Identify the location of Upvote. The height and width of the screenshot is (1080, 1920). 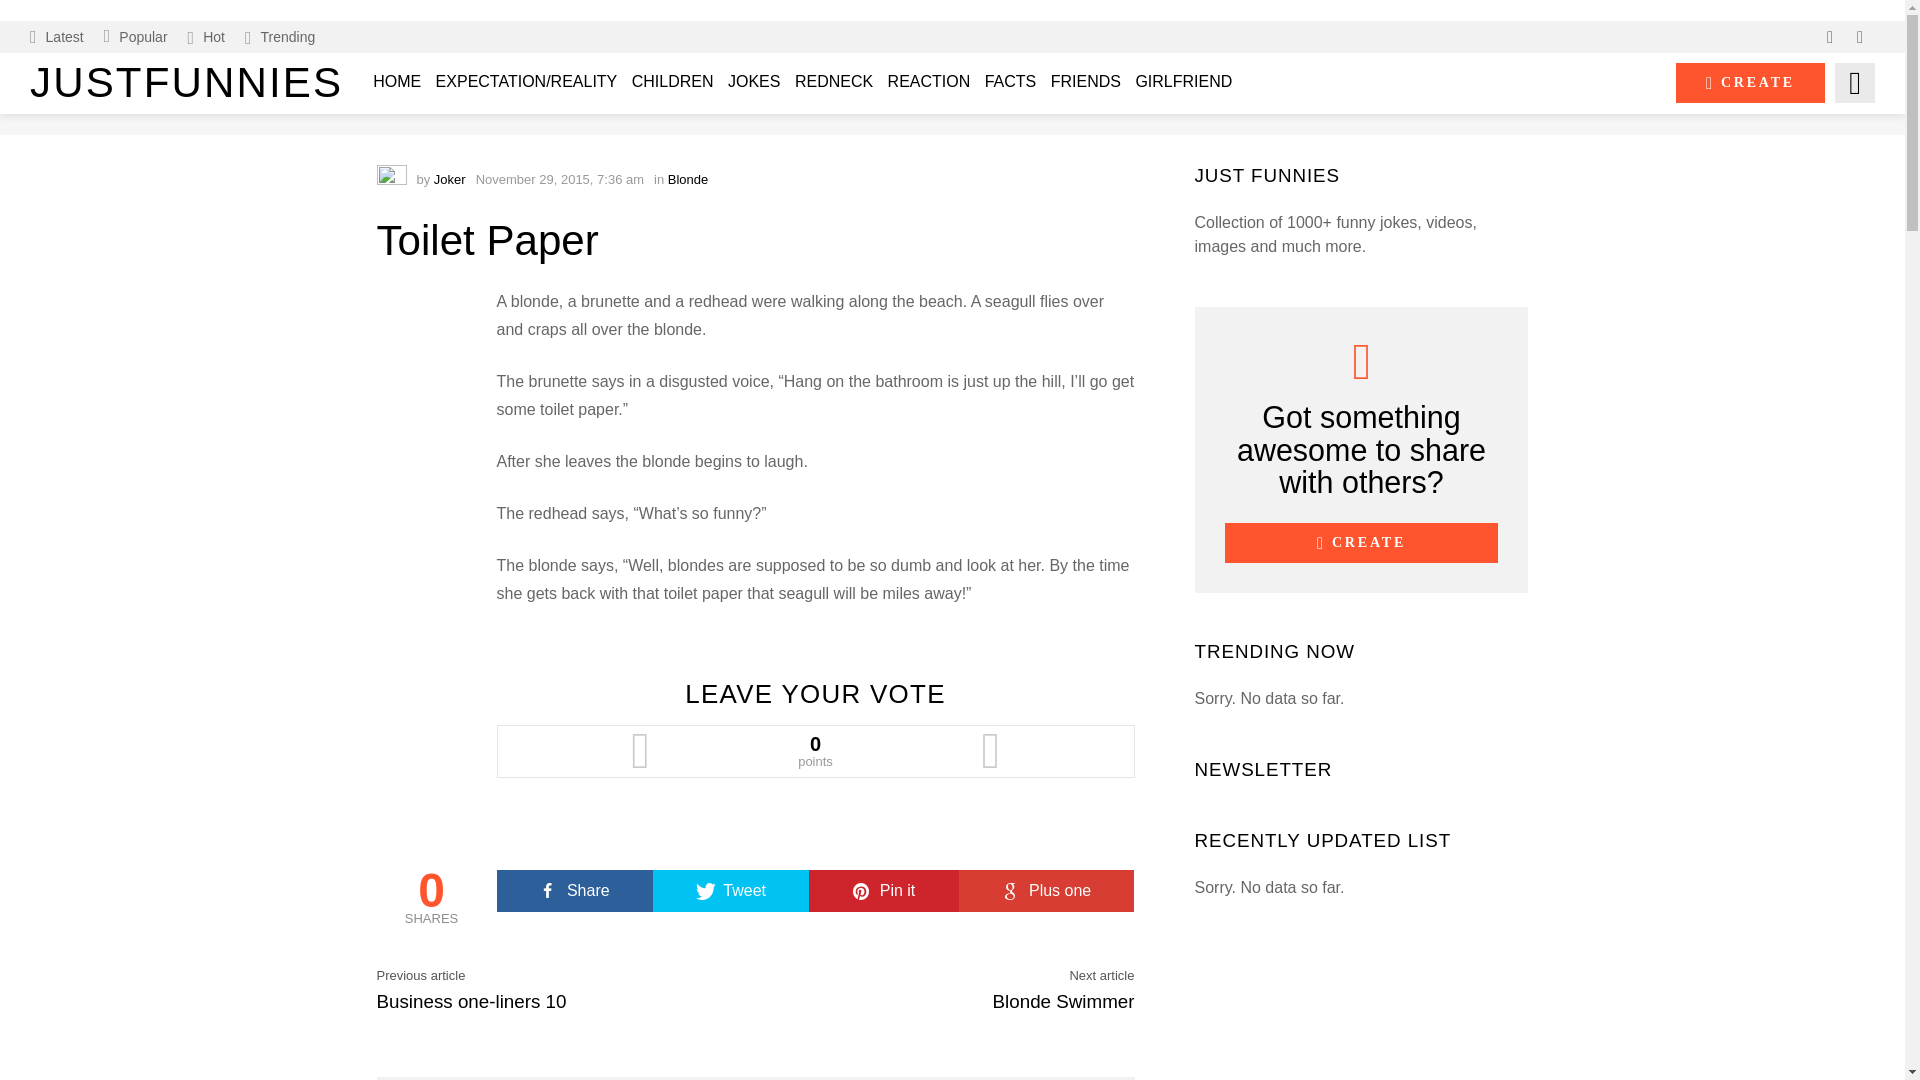
(640, 750).